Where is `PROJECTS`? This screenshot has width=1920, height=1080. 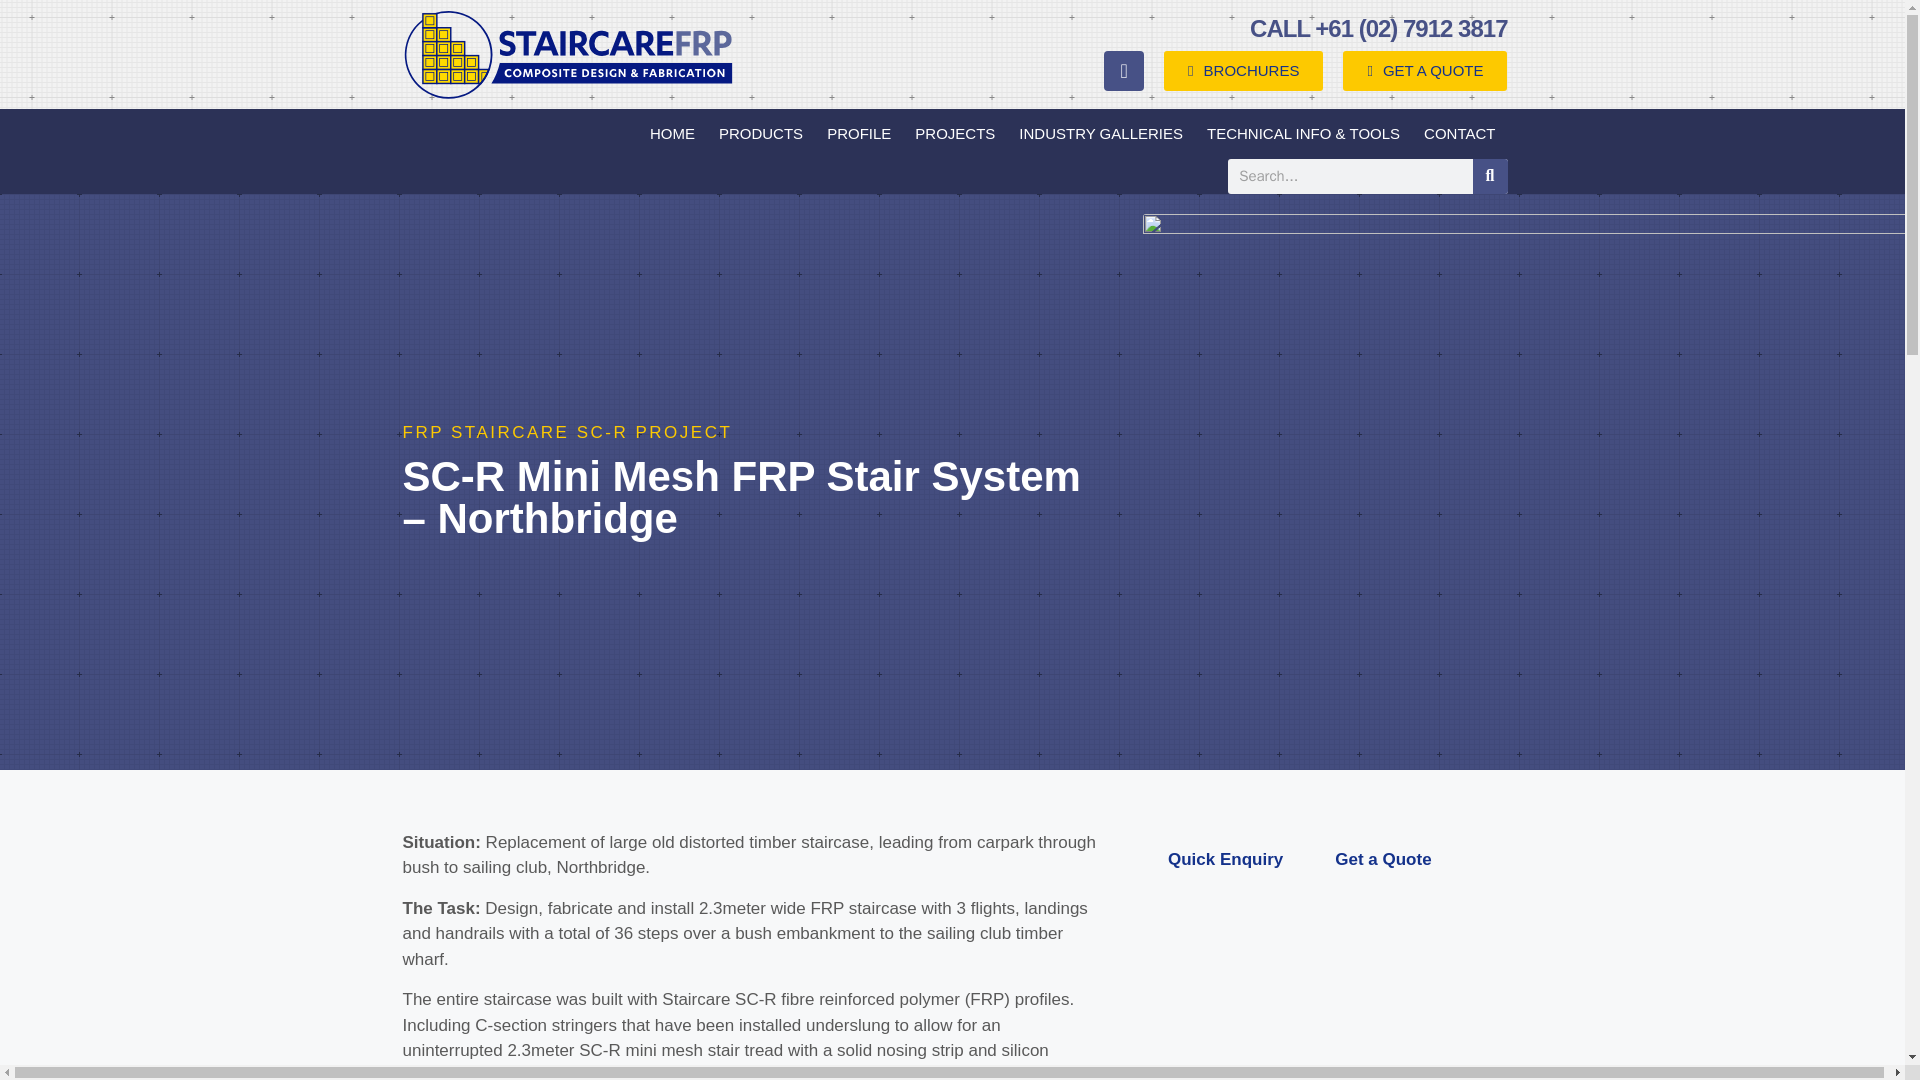
PROJECTS is located at coordinates (954, 134).